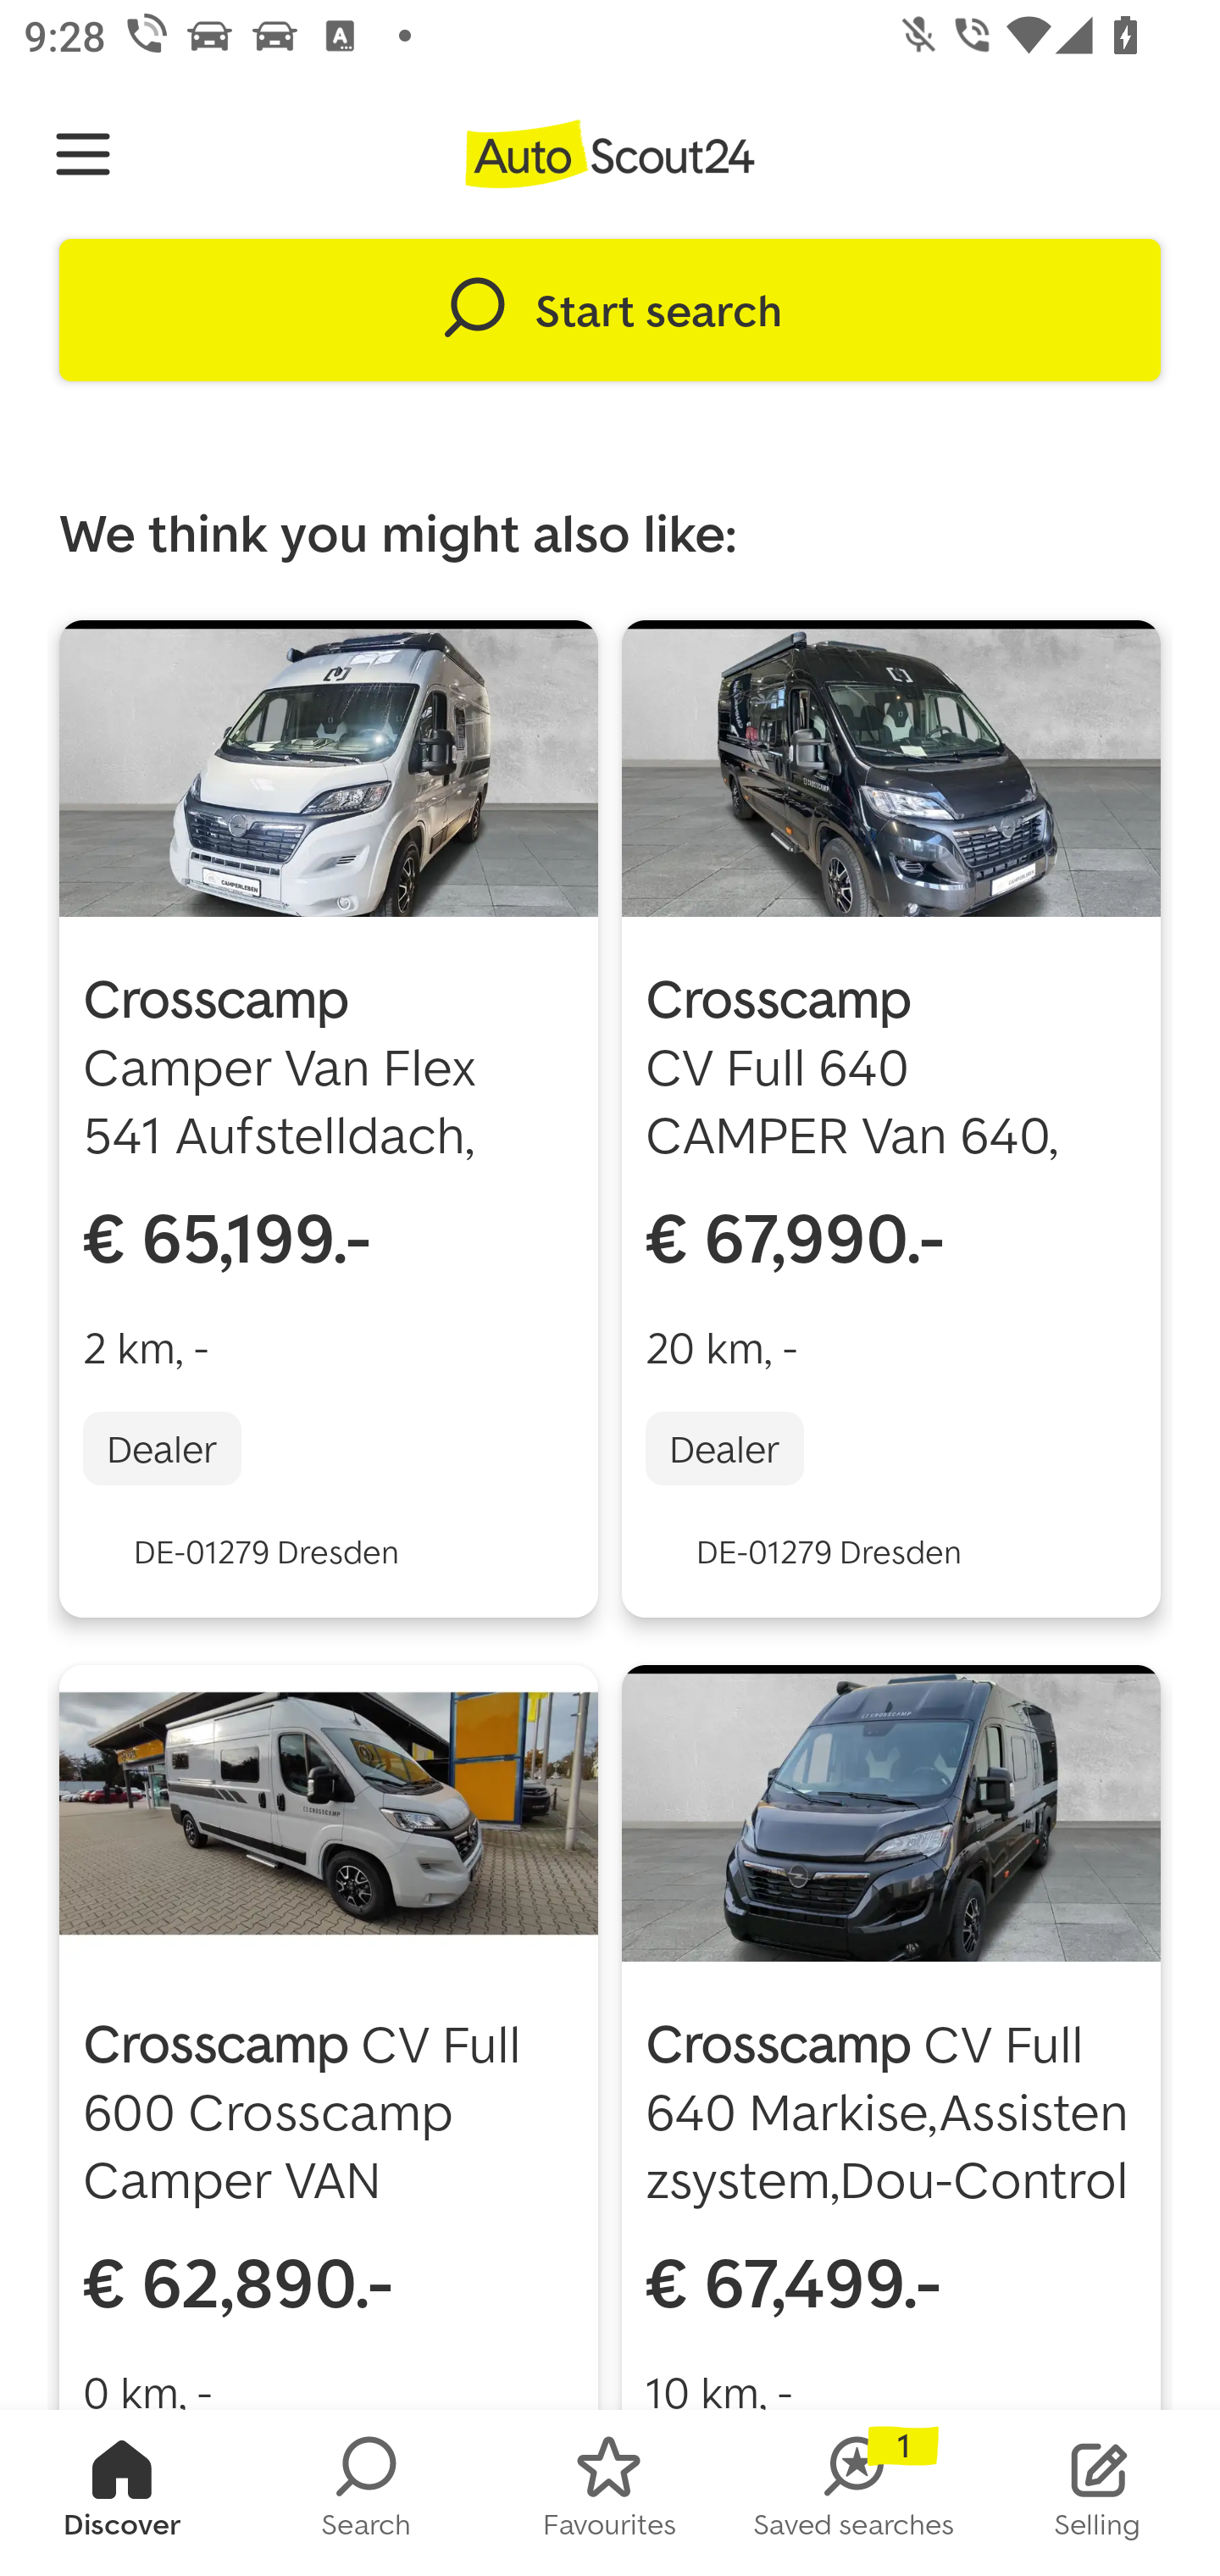 This screenshot has height=2576, width=1220. Describe the element at coordinates (83, 154) in the screenshot. I see `Navigate up` at that location.